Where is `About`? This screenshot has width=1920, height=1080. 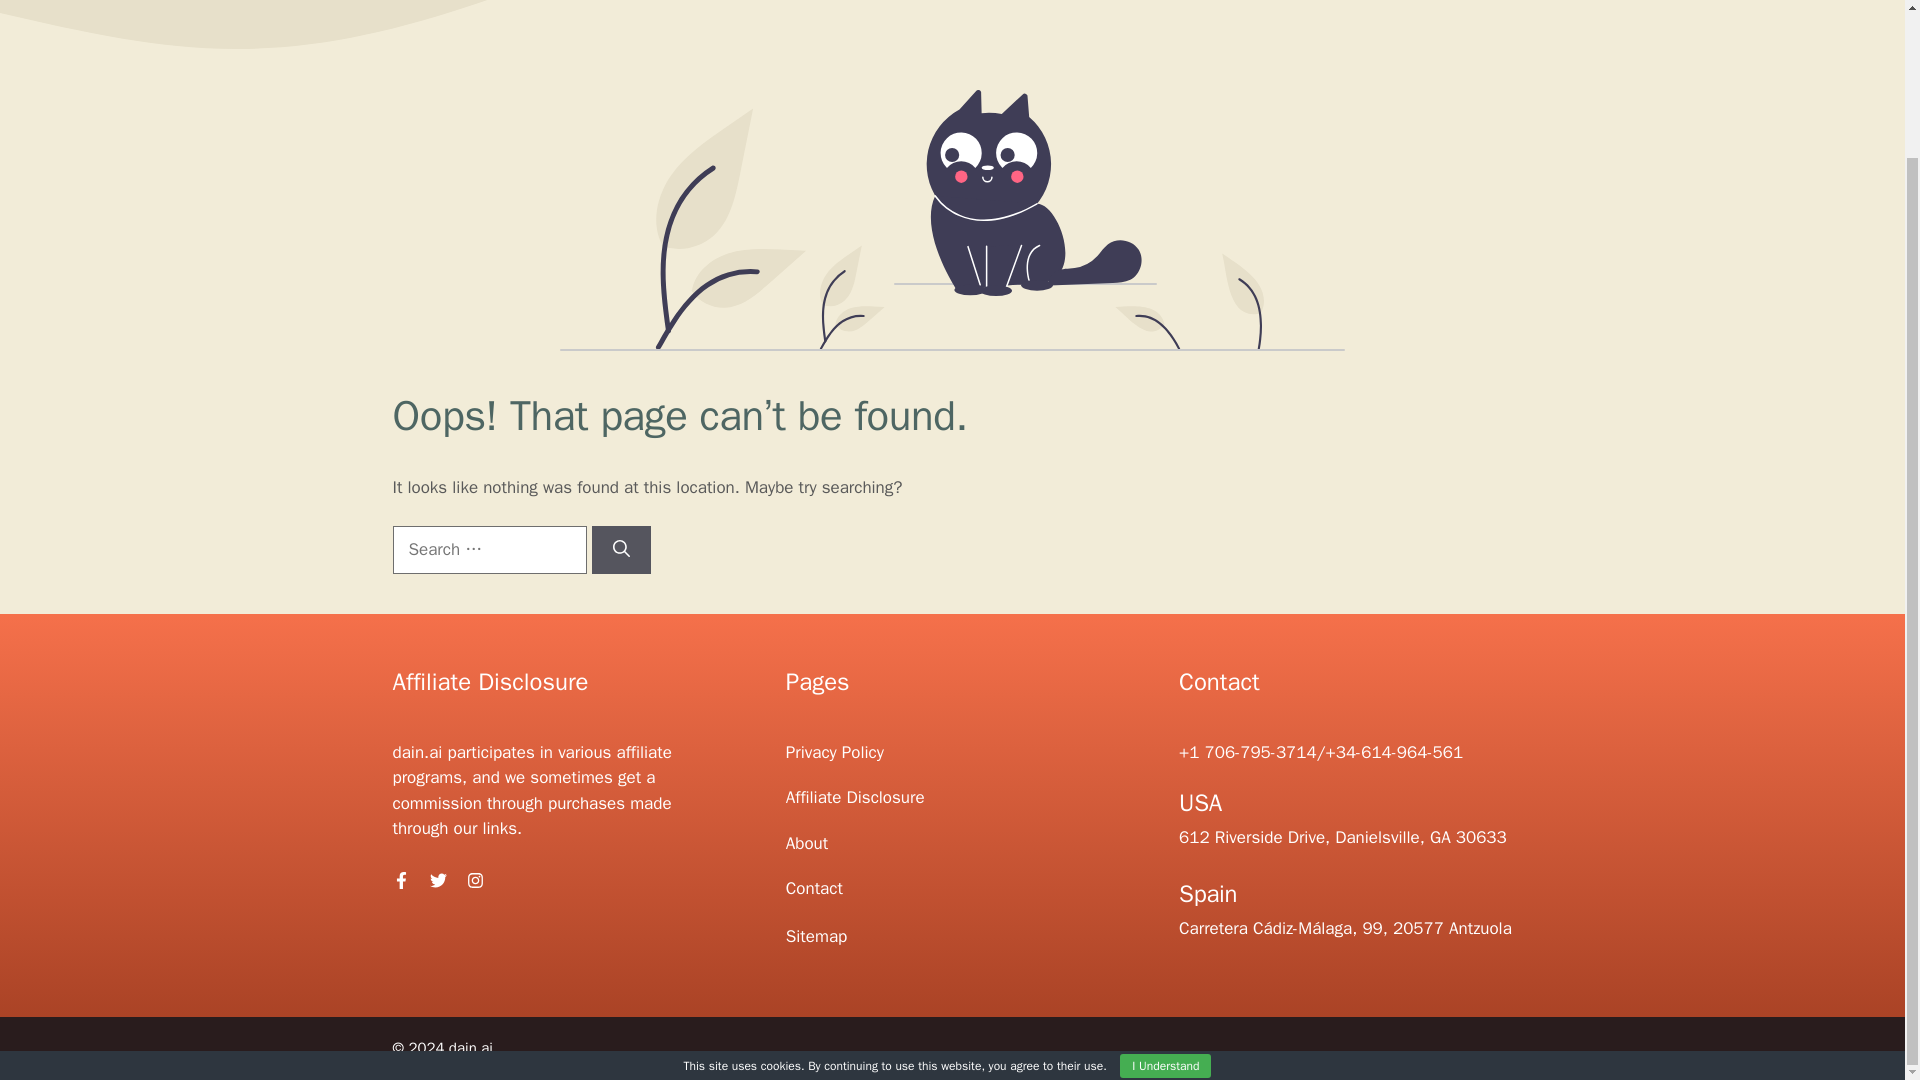 About is located at coordinates (806, 843).